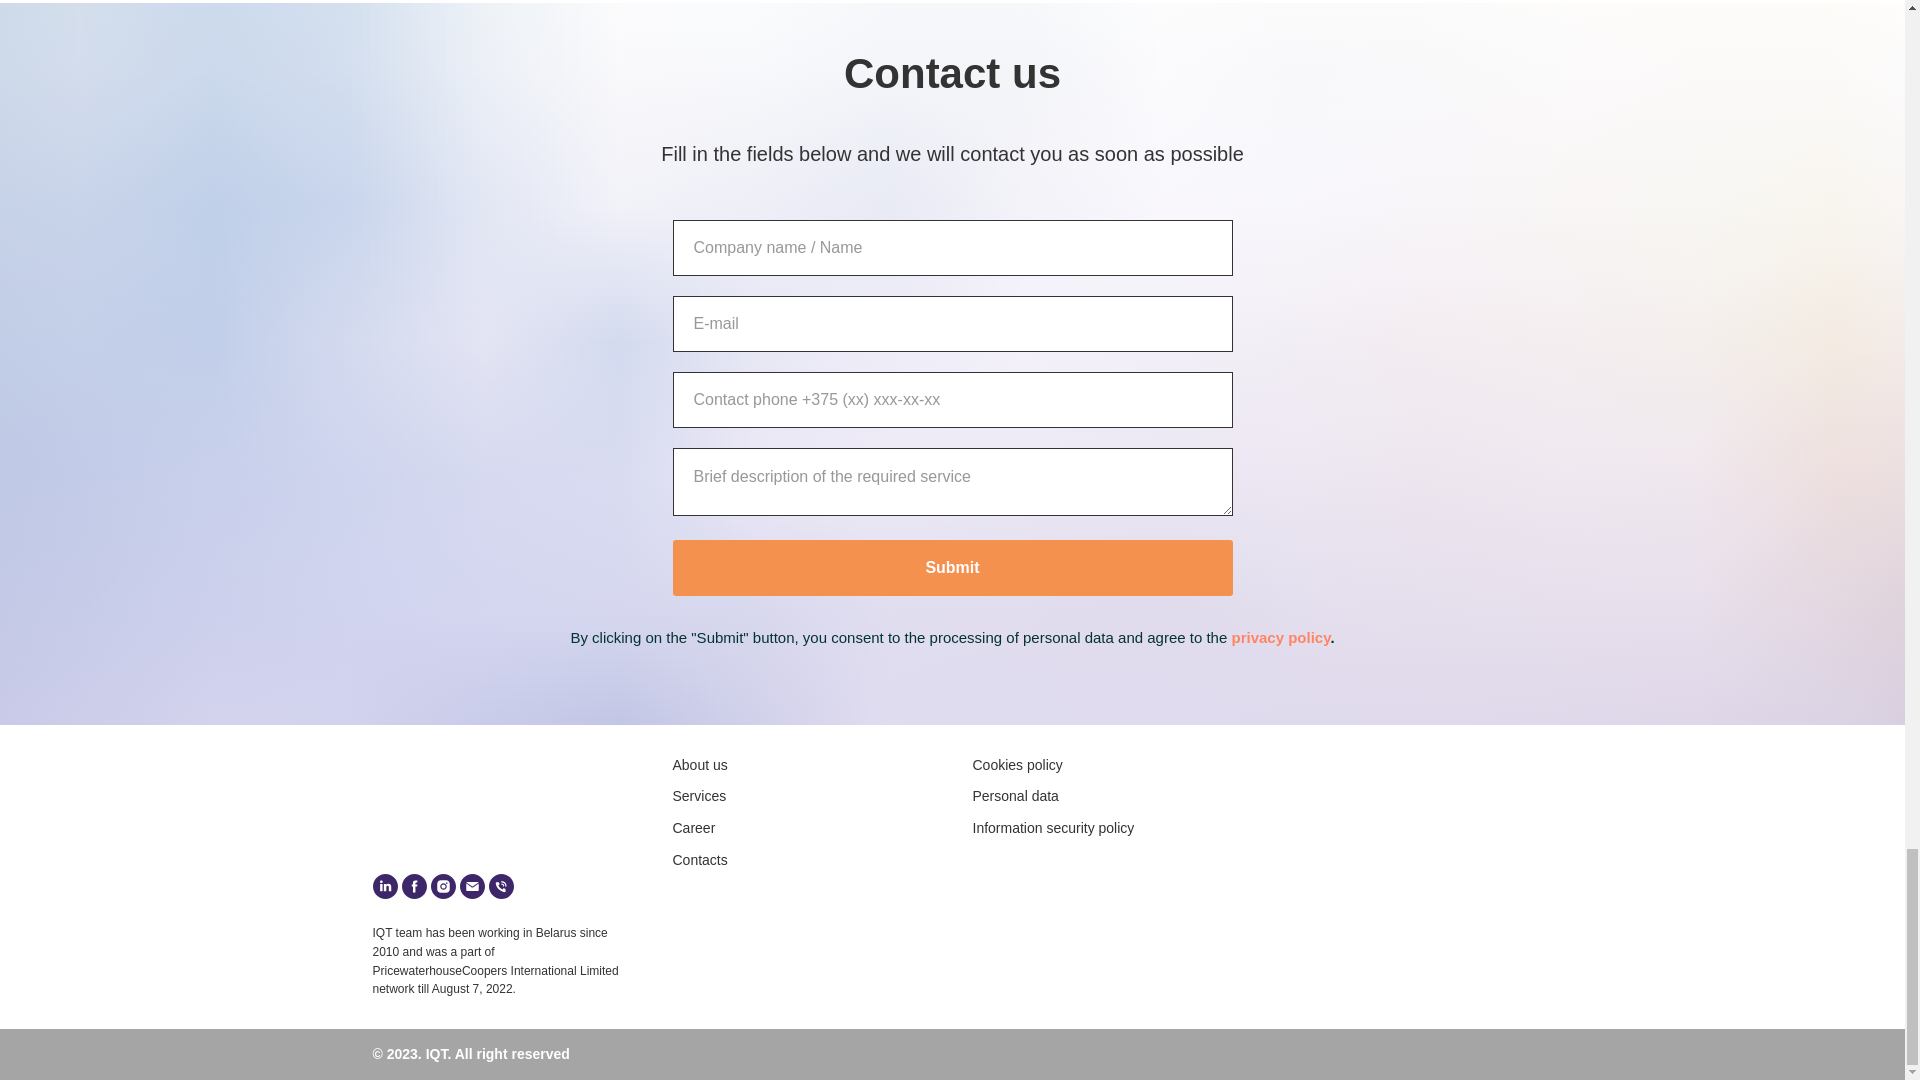  I want to click on Personal data, so click(1014, 796).